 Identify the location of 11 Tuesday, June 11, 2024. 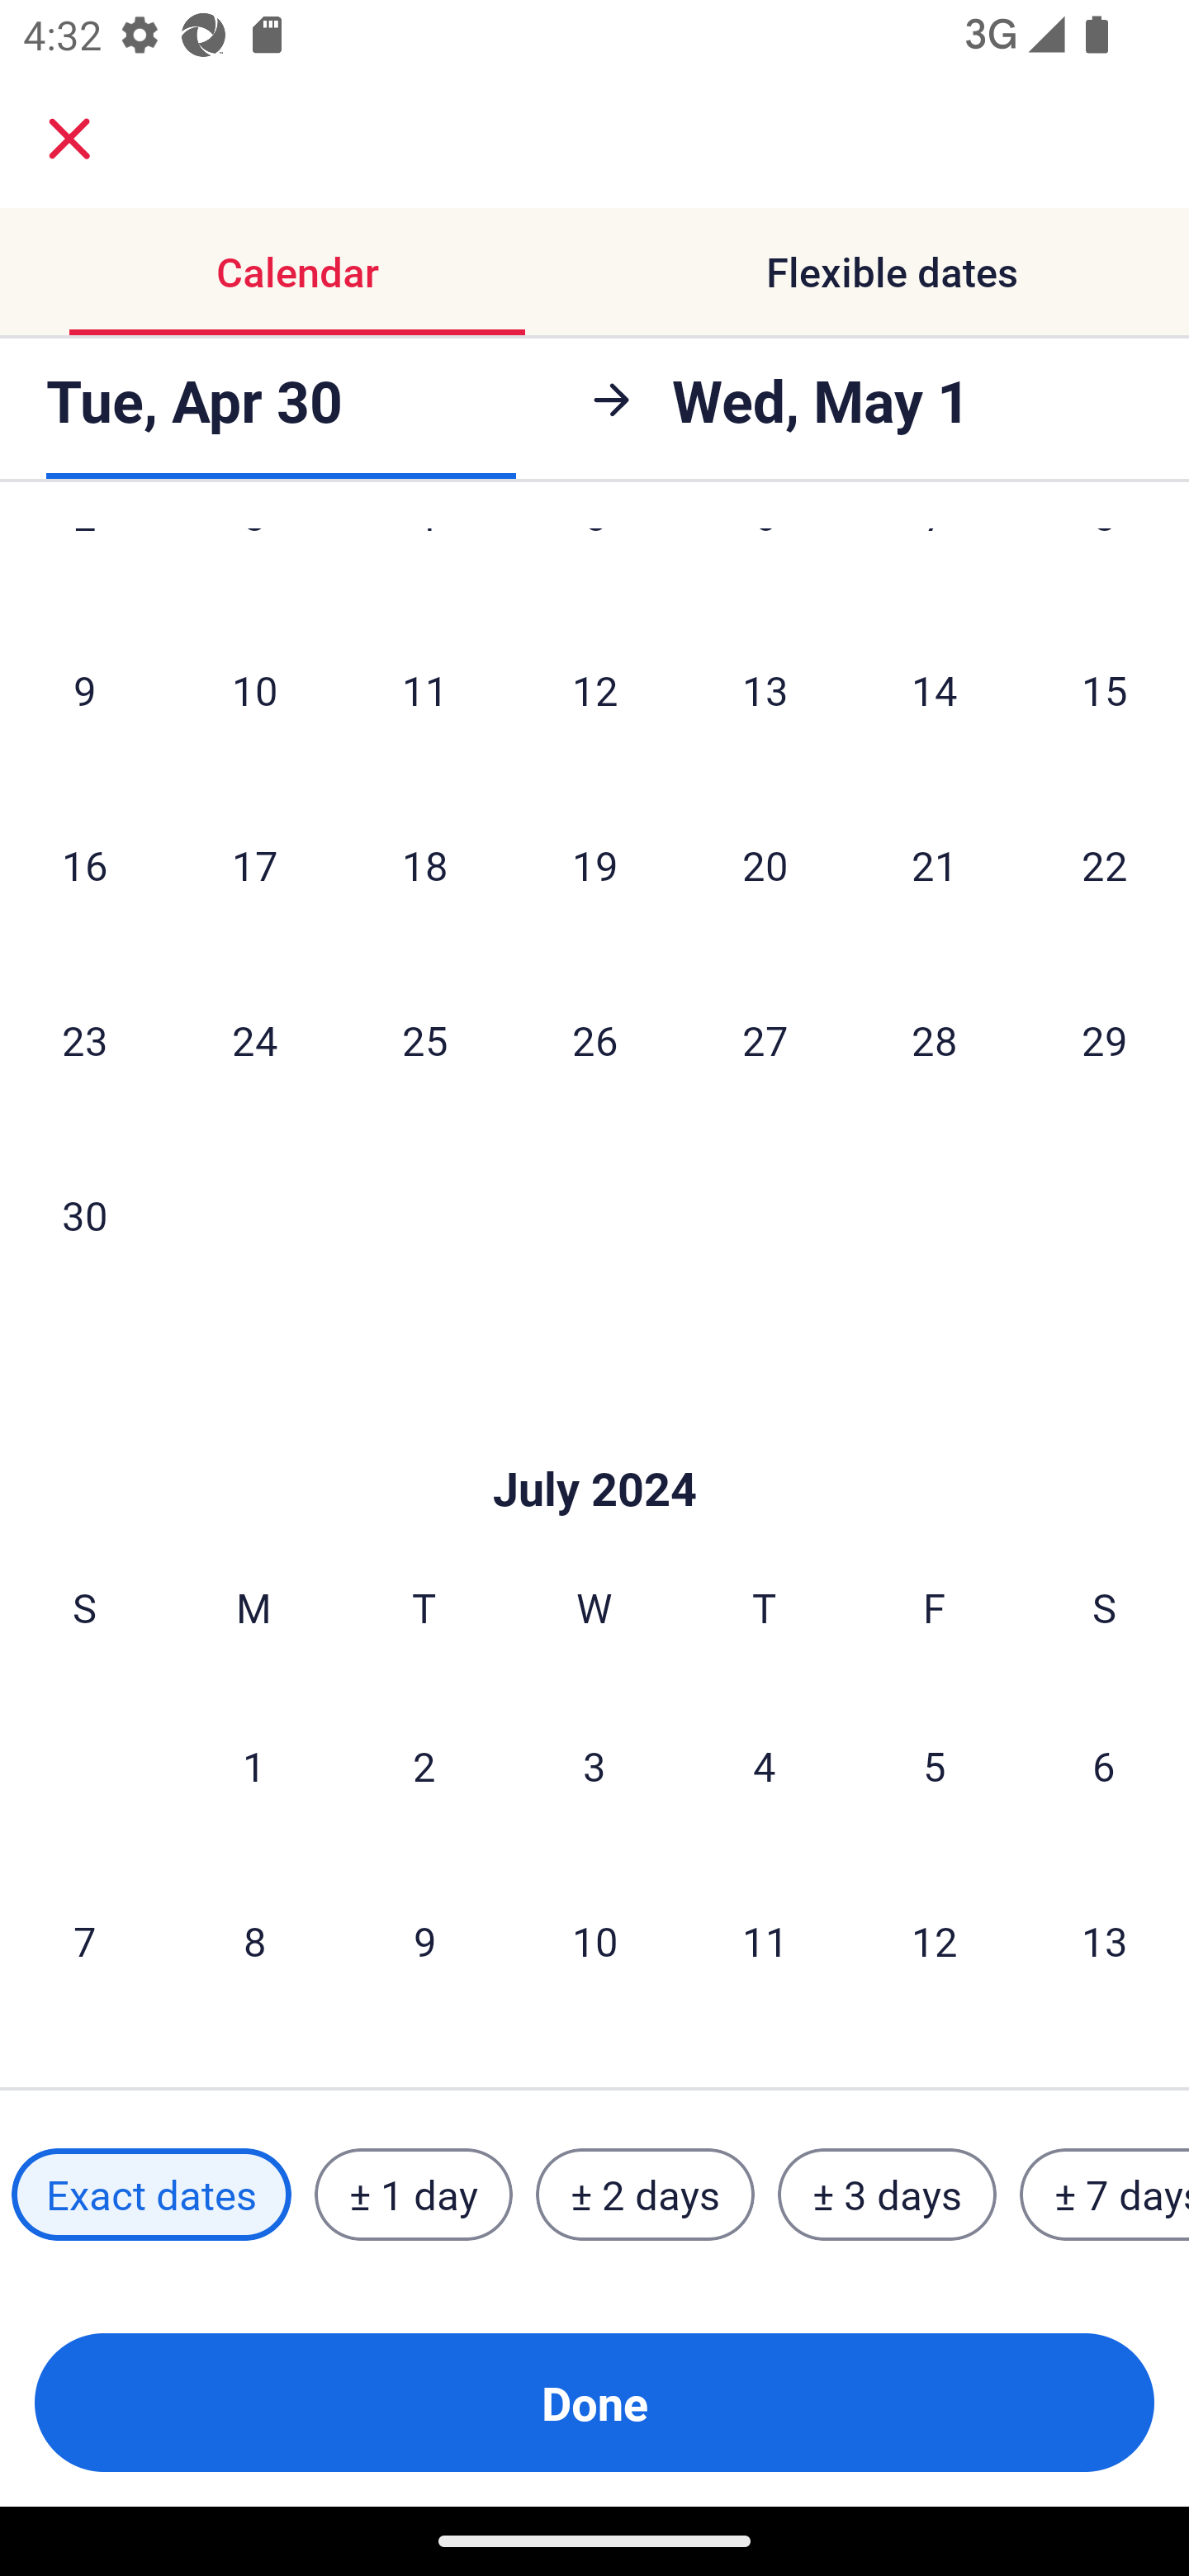
(424, 690).